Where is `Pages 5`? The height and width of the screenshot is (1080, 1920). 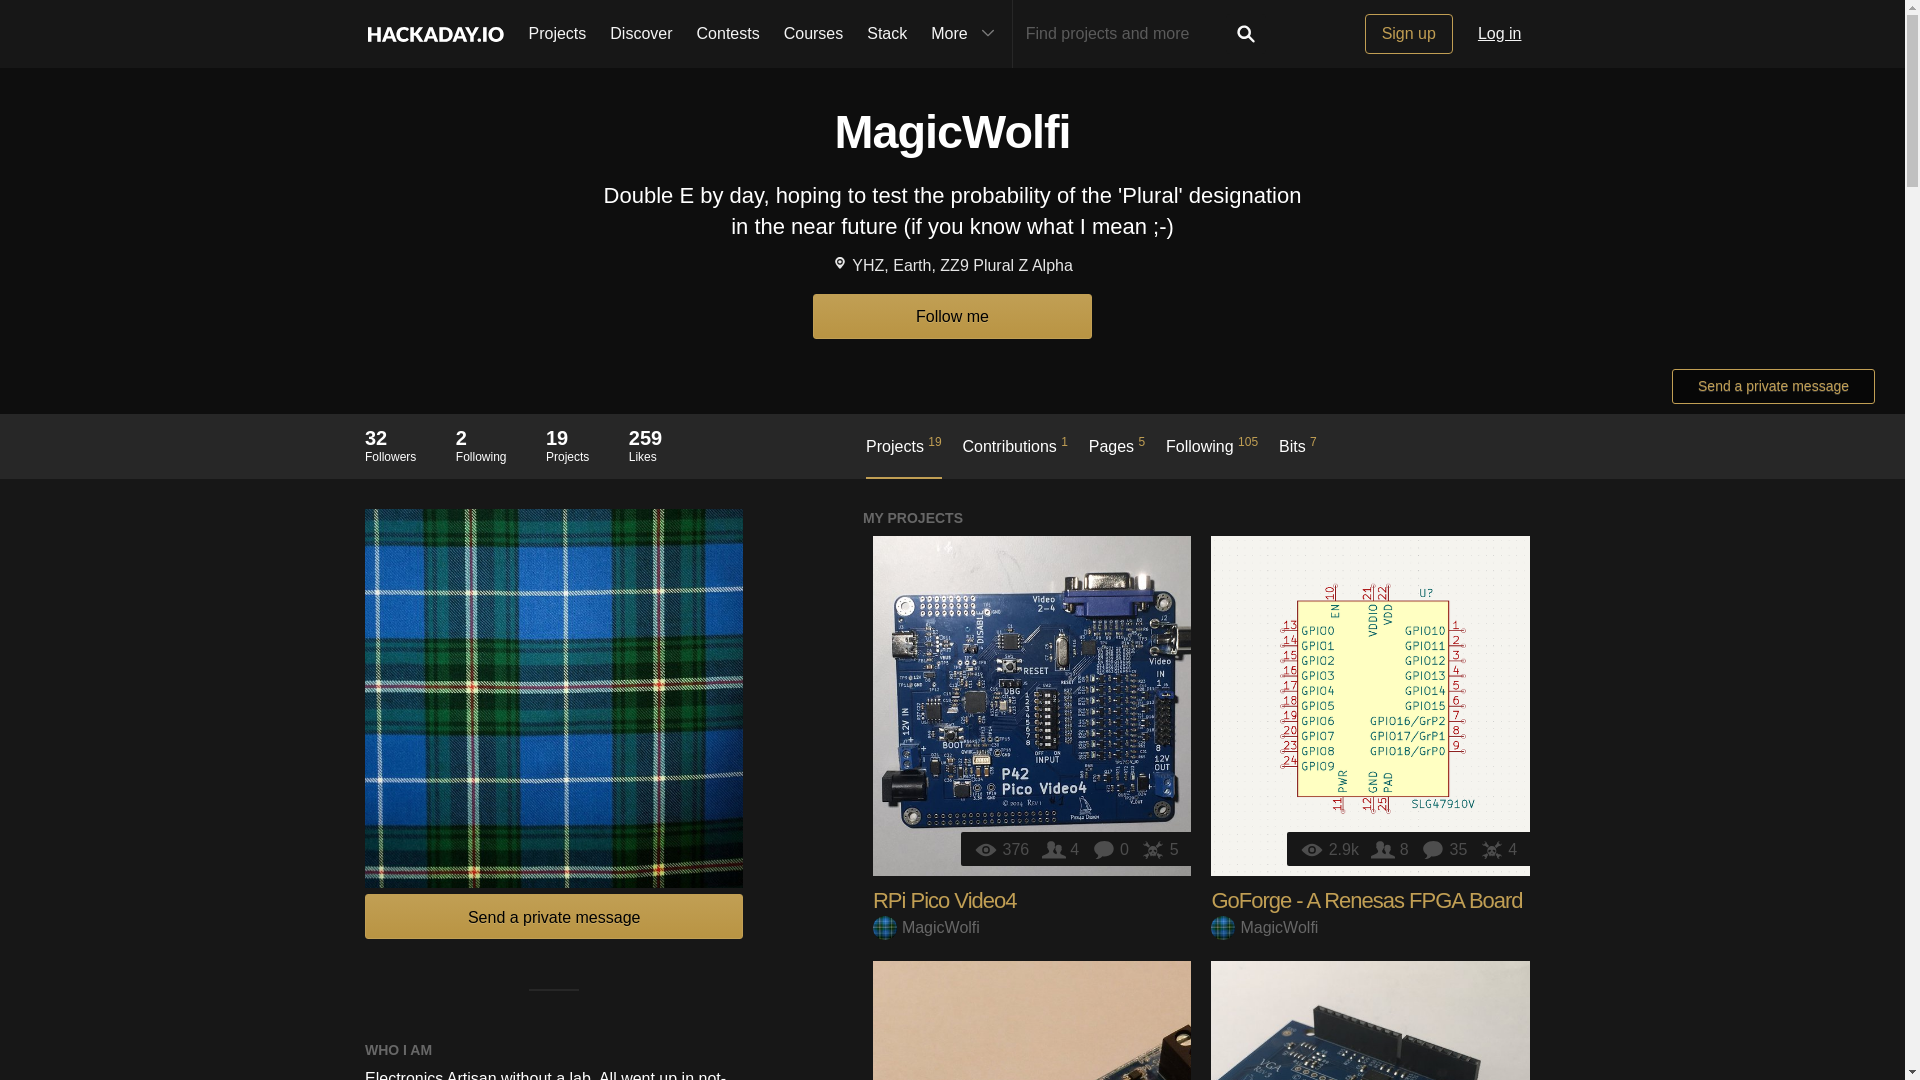
Pages 5 is located at coordinates (1117, 456).